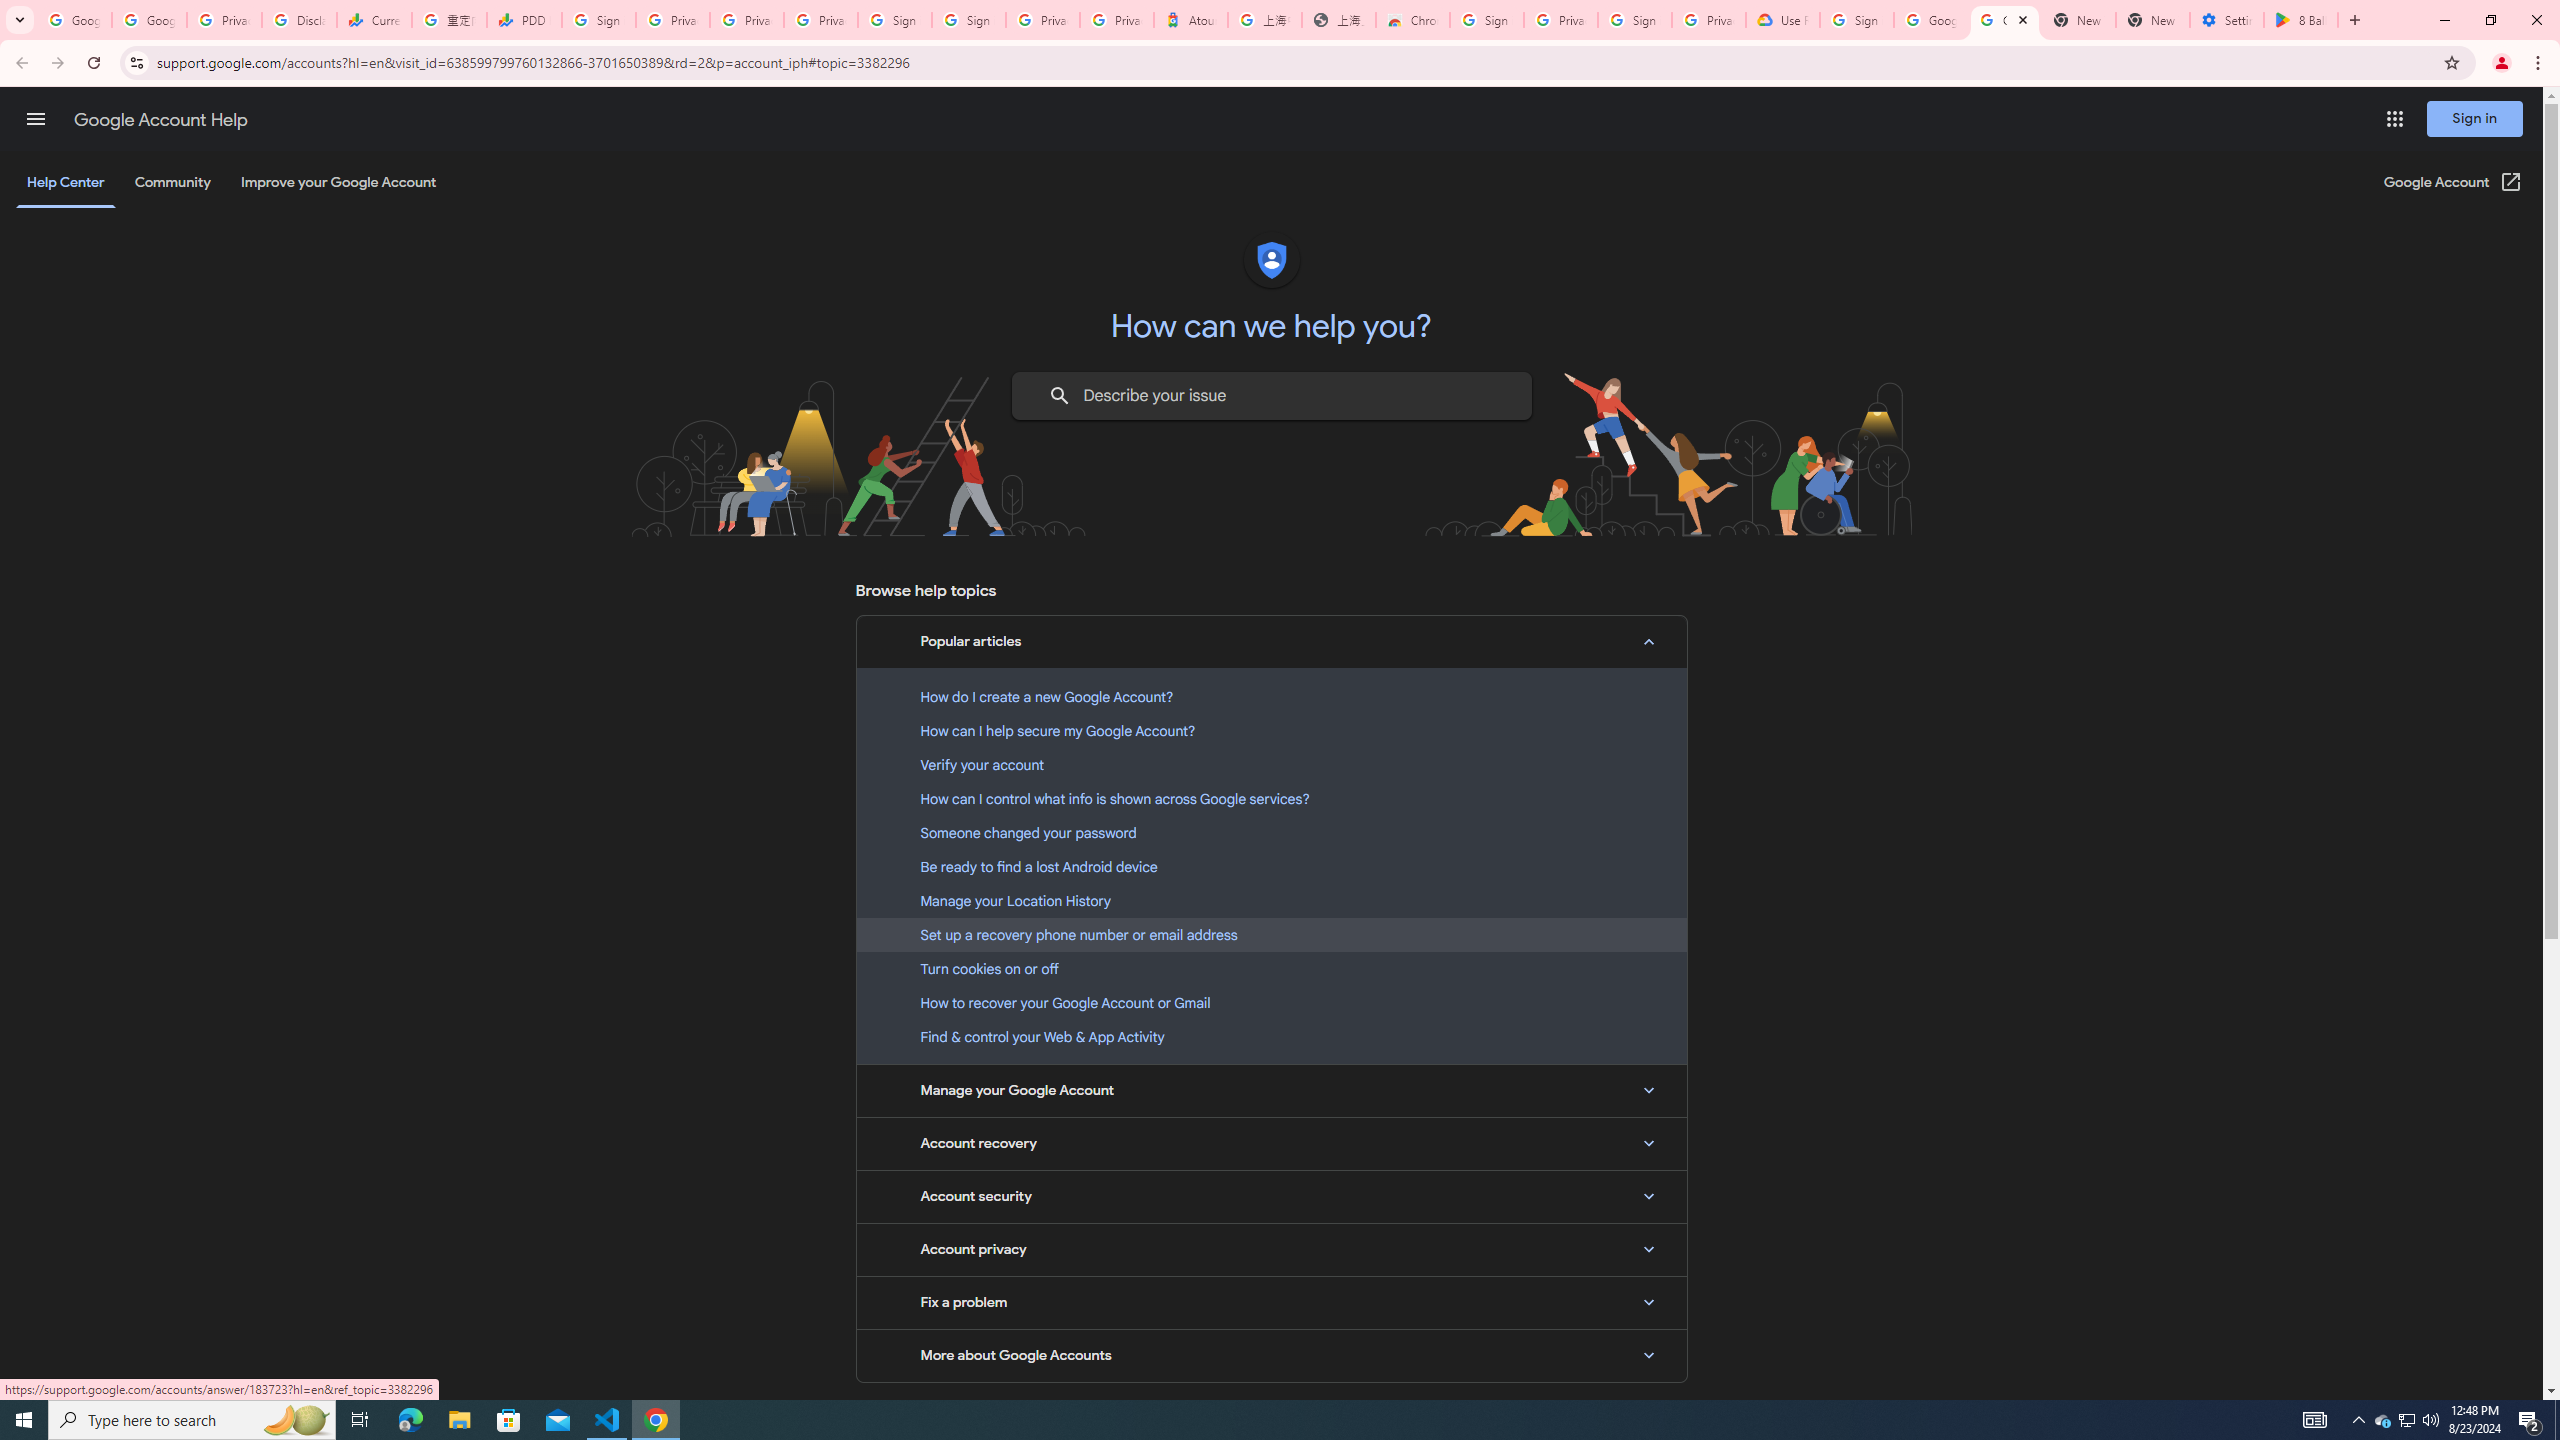  I want to click on Account recovery, so click(1271, 1143).